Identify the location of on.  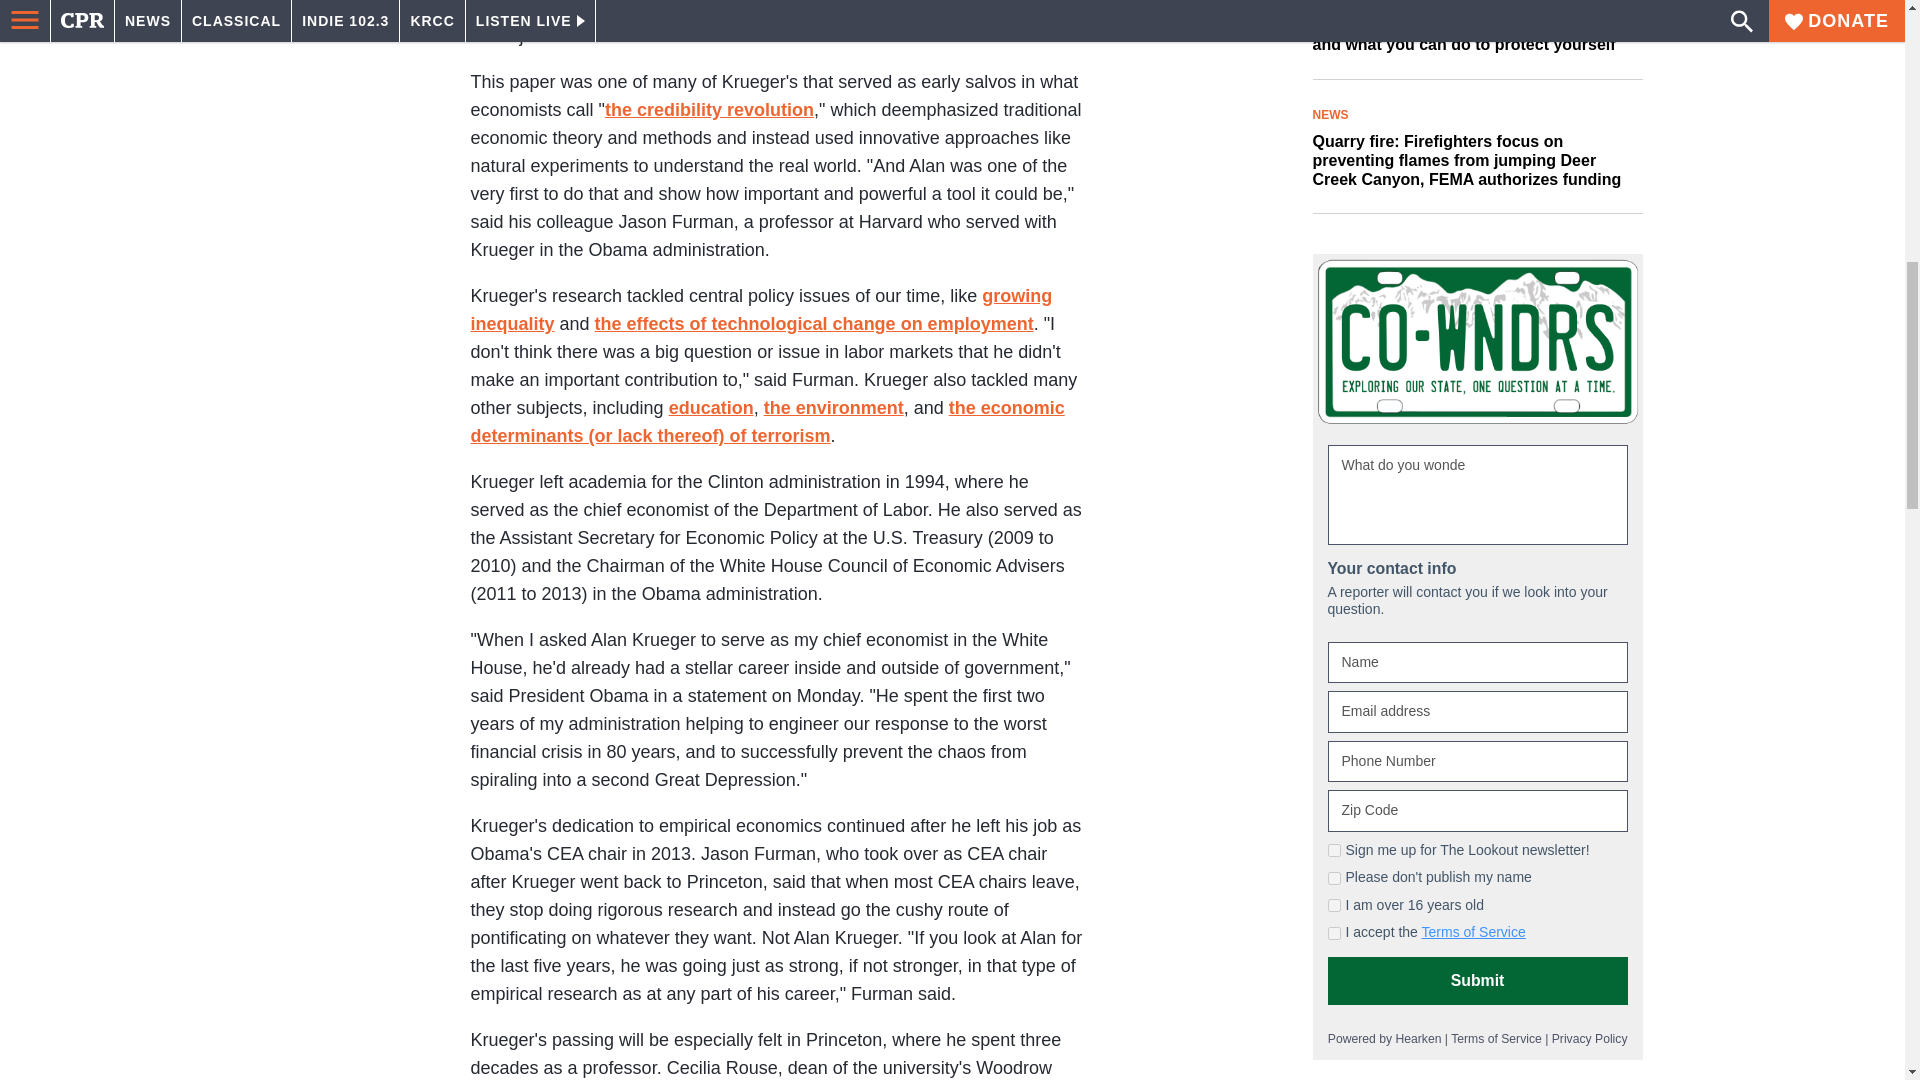
(1334, 878).